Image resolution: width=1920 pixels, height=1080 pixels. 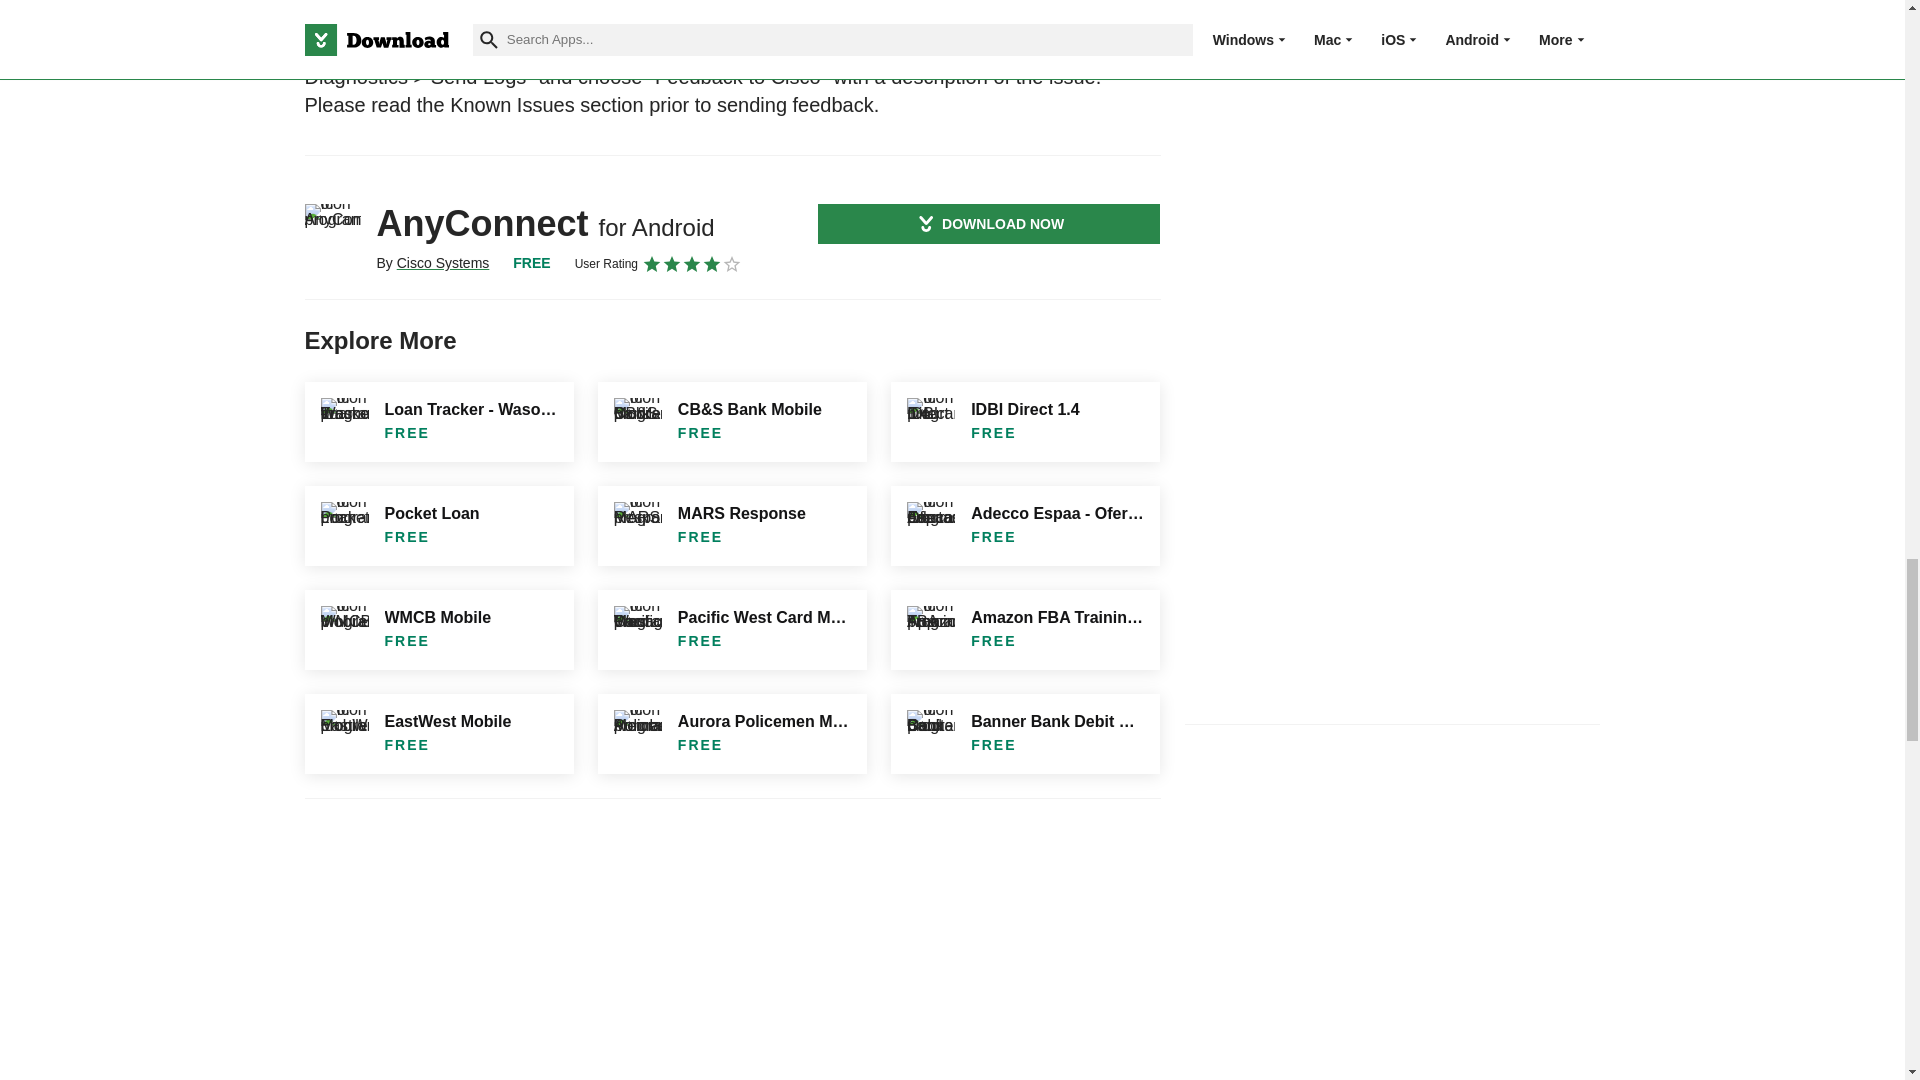 I want to click on IDBI Direct 1.4, so click(x=1024, y=422).